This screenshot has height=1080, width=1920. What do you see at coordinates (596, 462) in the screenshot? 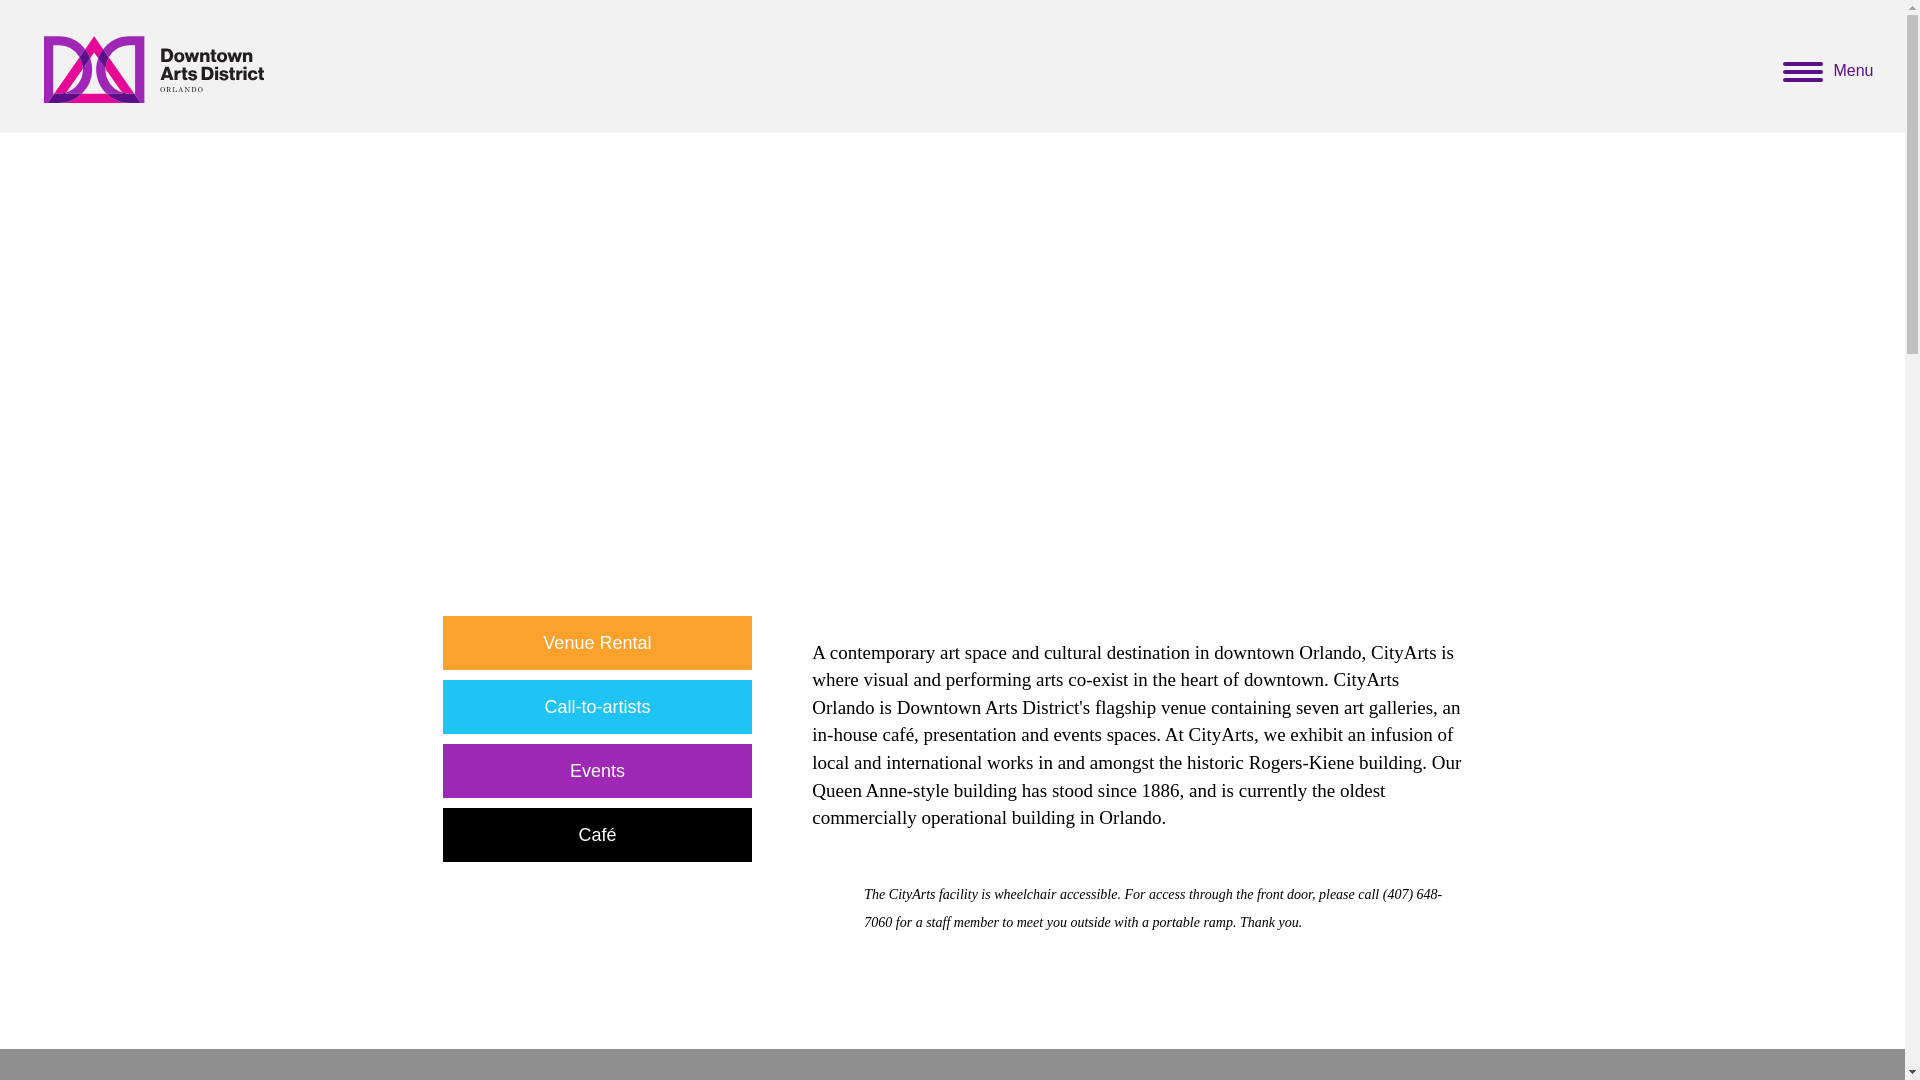
I see `CA Logo` at bounding box center [596, 462].